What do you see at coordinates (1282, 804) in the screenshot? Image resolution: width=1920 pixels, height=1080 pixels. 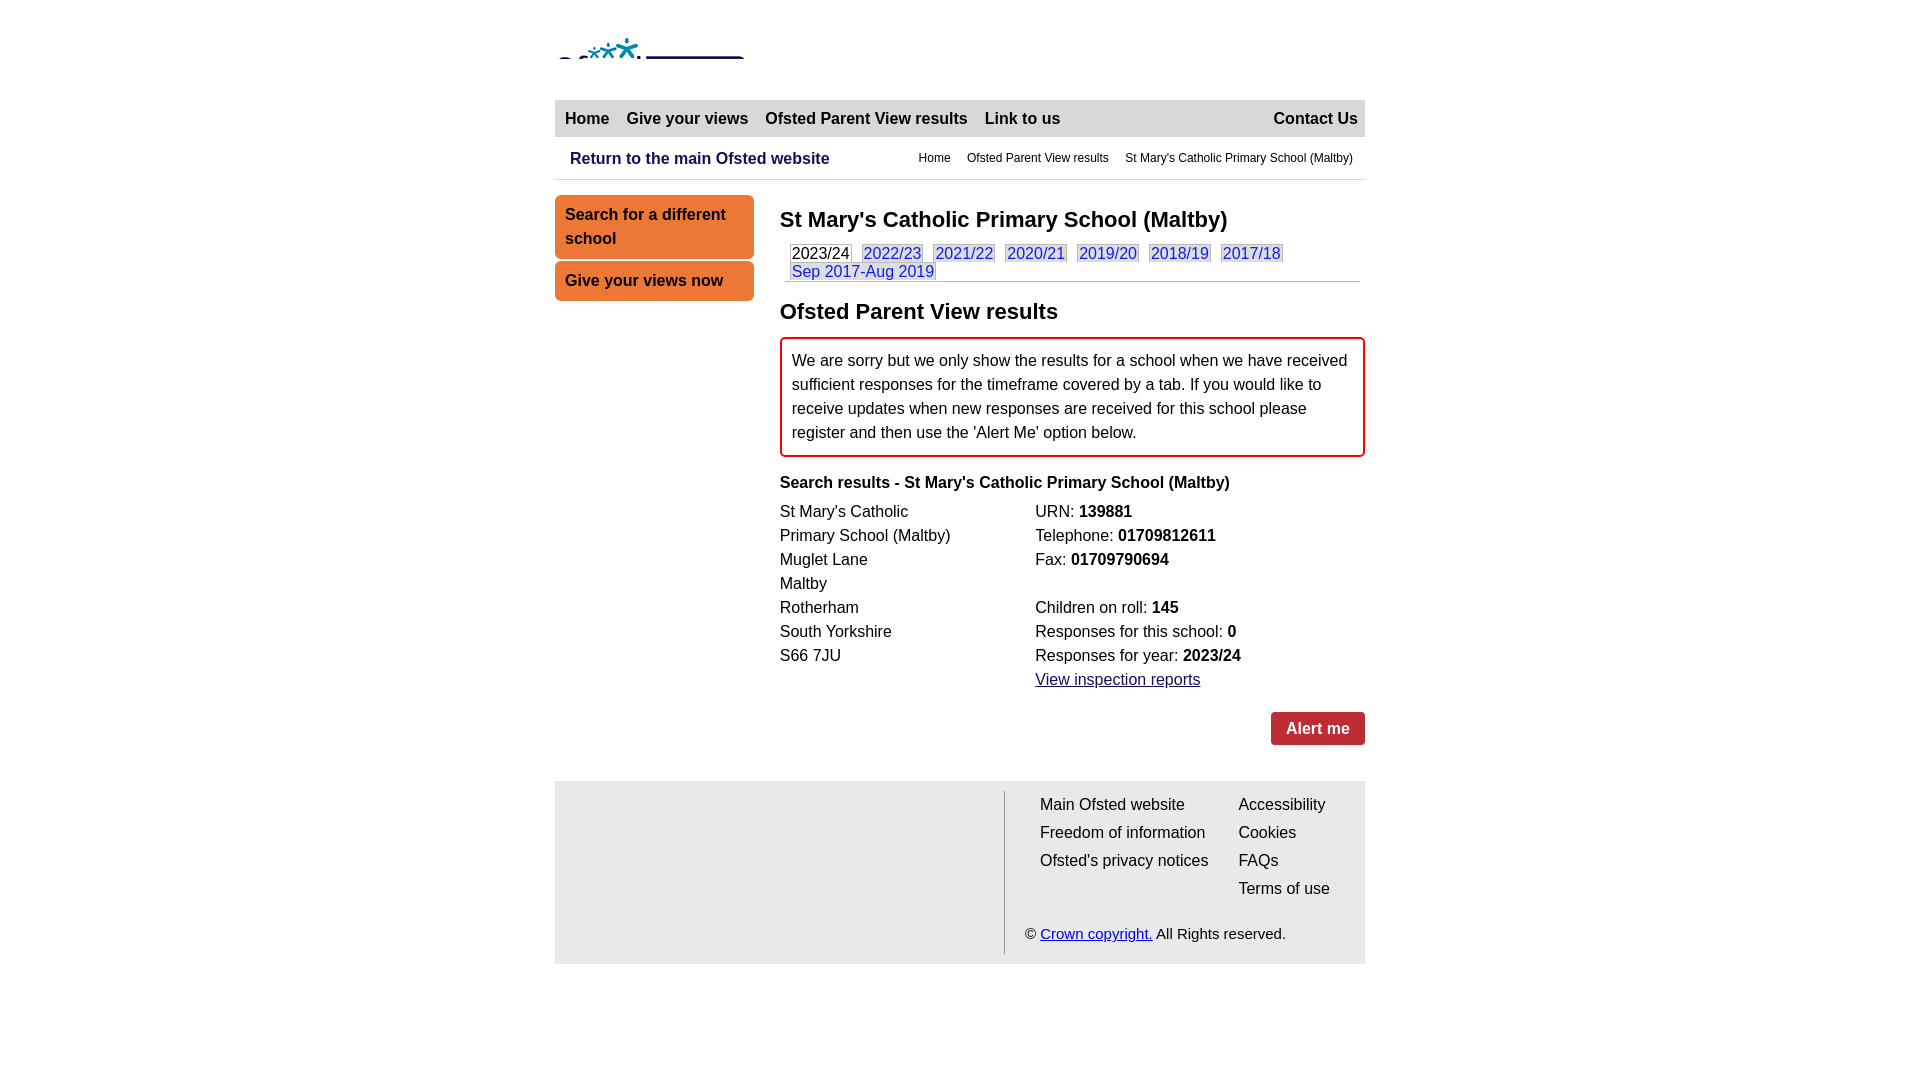 I see `Accessibility` at bounding box center [1282, 804].